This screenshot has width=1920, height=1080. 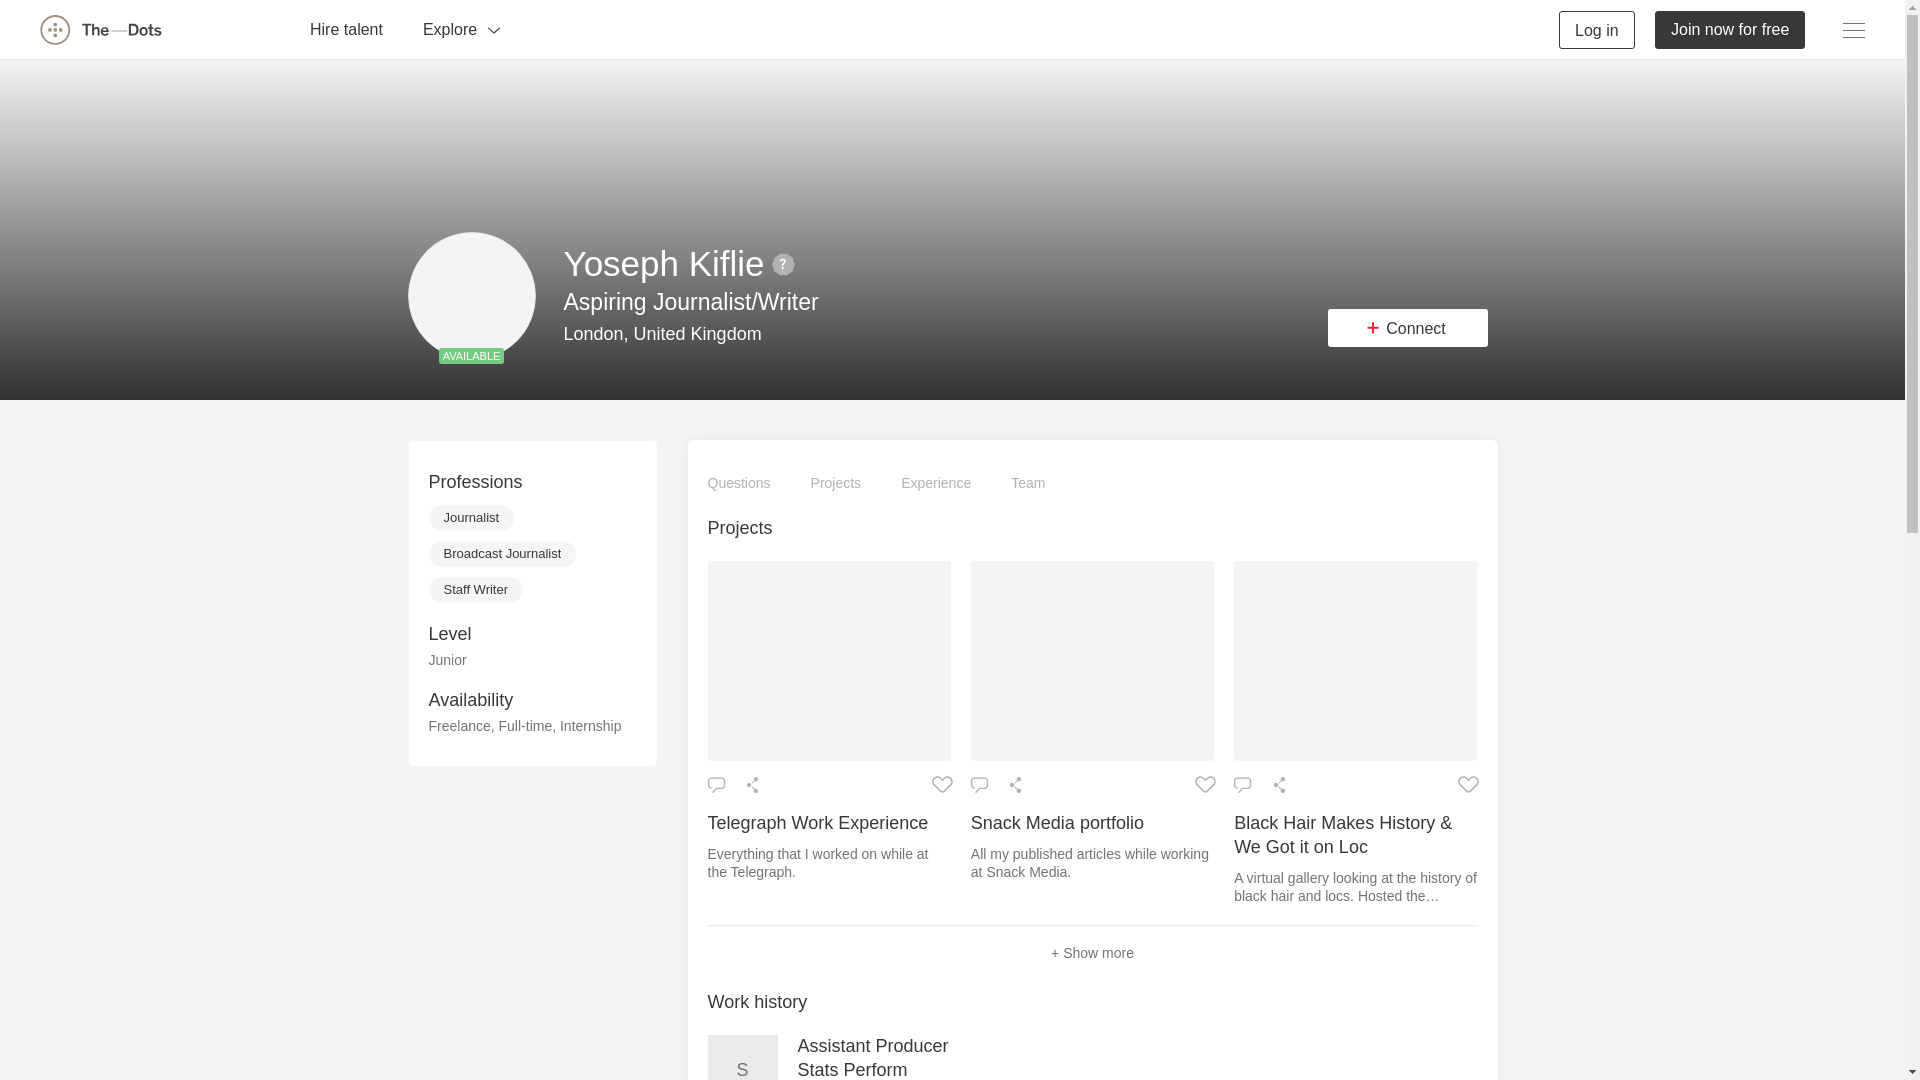 I want to click on Hire talent, so click(x=346, y=28).